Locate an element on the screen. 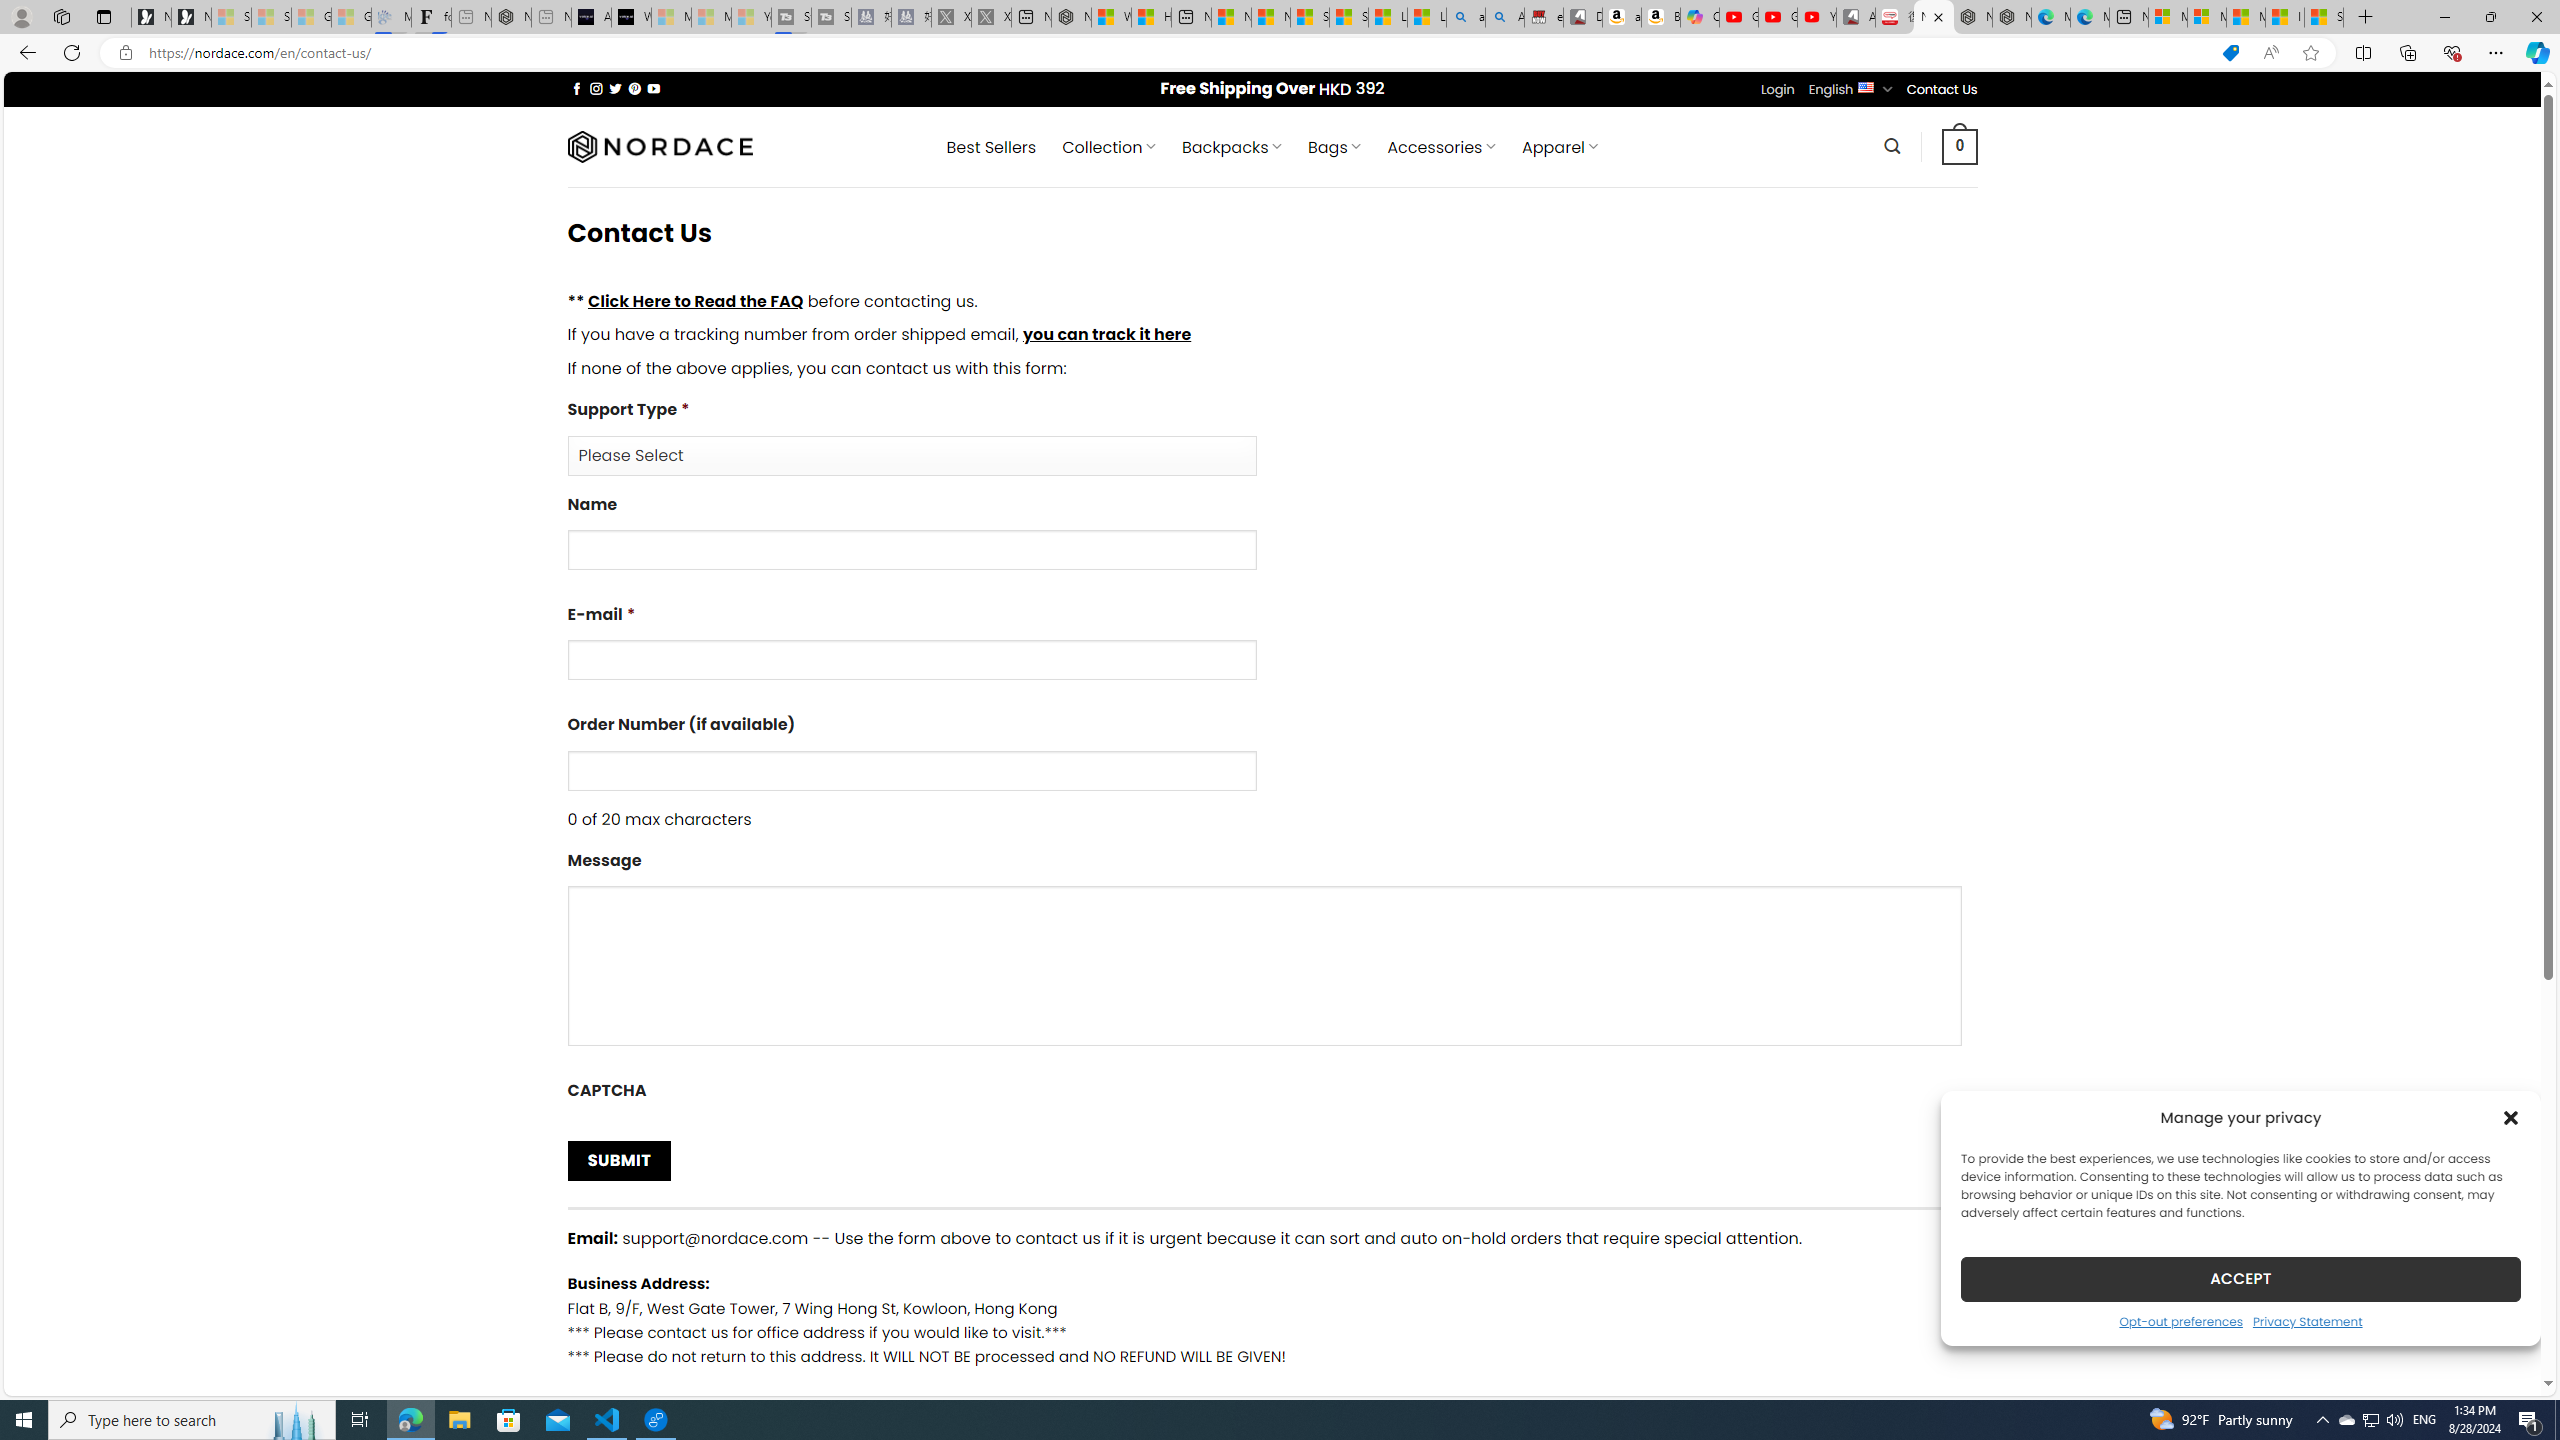  Nordace - Contact Us is located at coordinates (1934, 17).